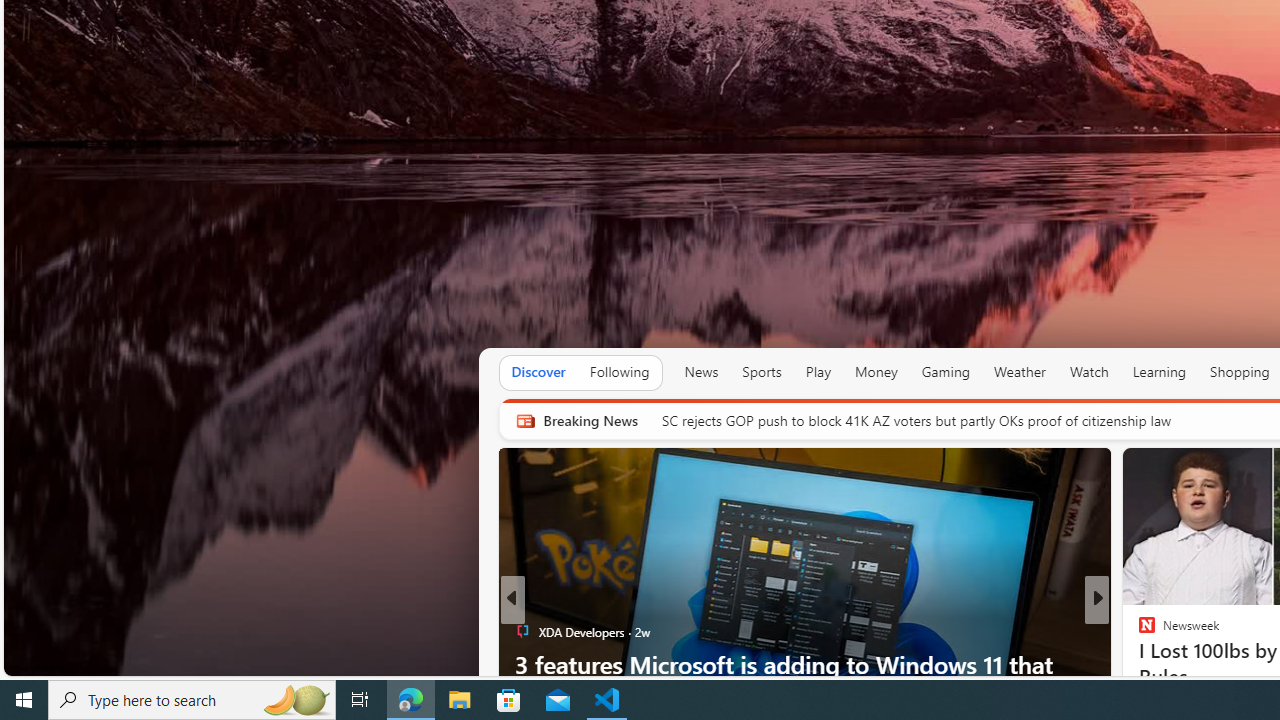  What do you see at coordinates (1138, 632) in the screenshot?
I see `INSIDER` at bounding box center [1138, 632].